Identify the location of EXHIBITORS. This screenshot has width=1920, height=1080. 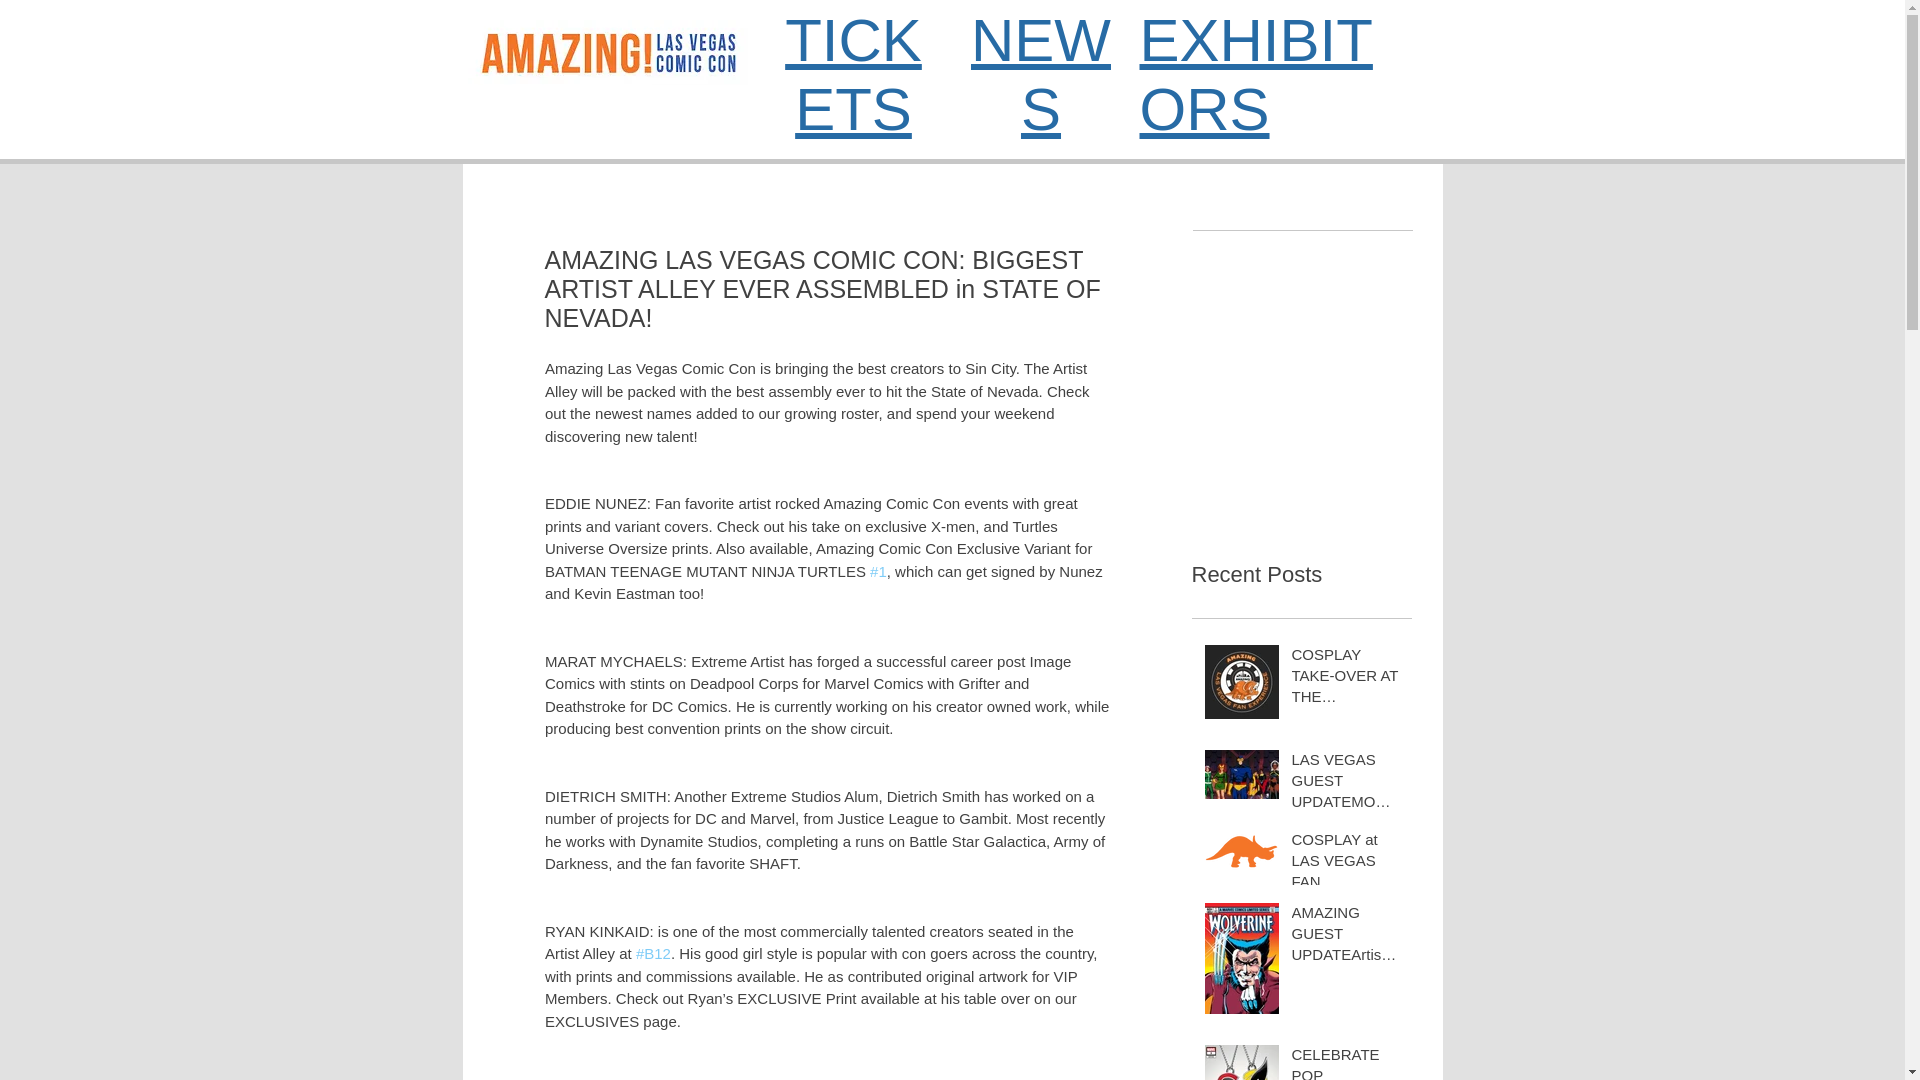
(1256, 74).